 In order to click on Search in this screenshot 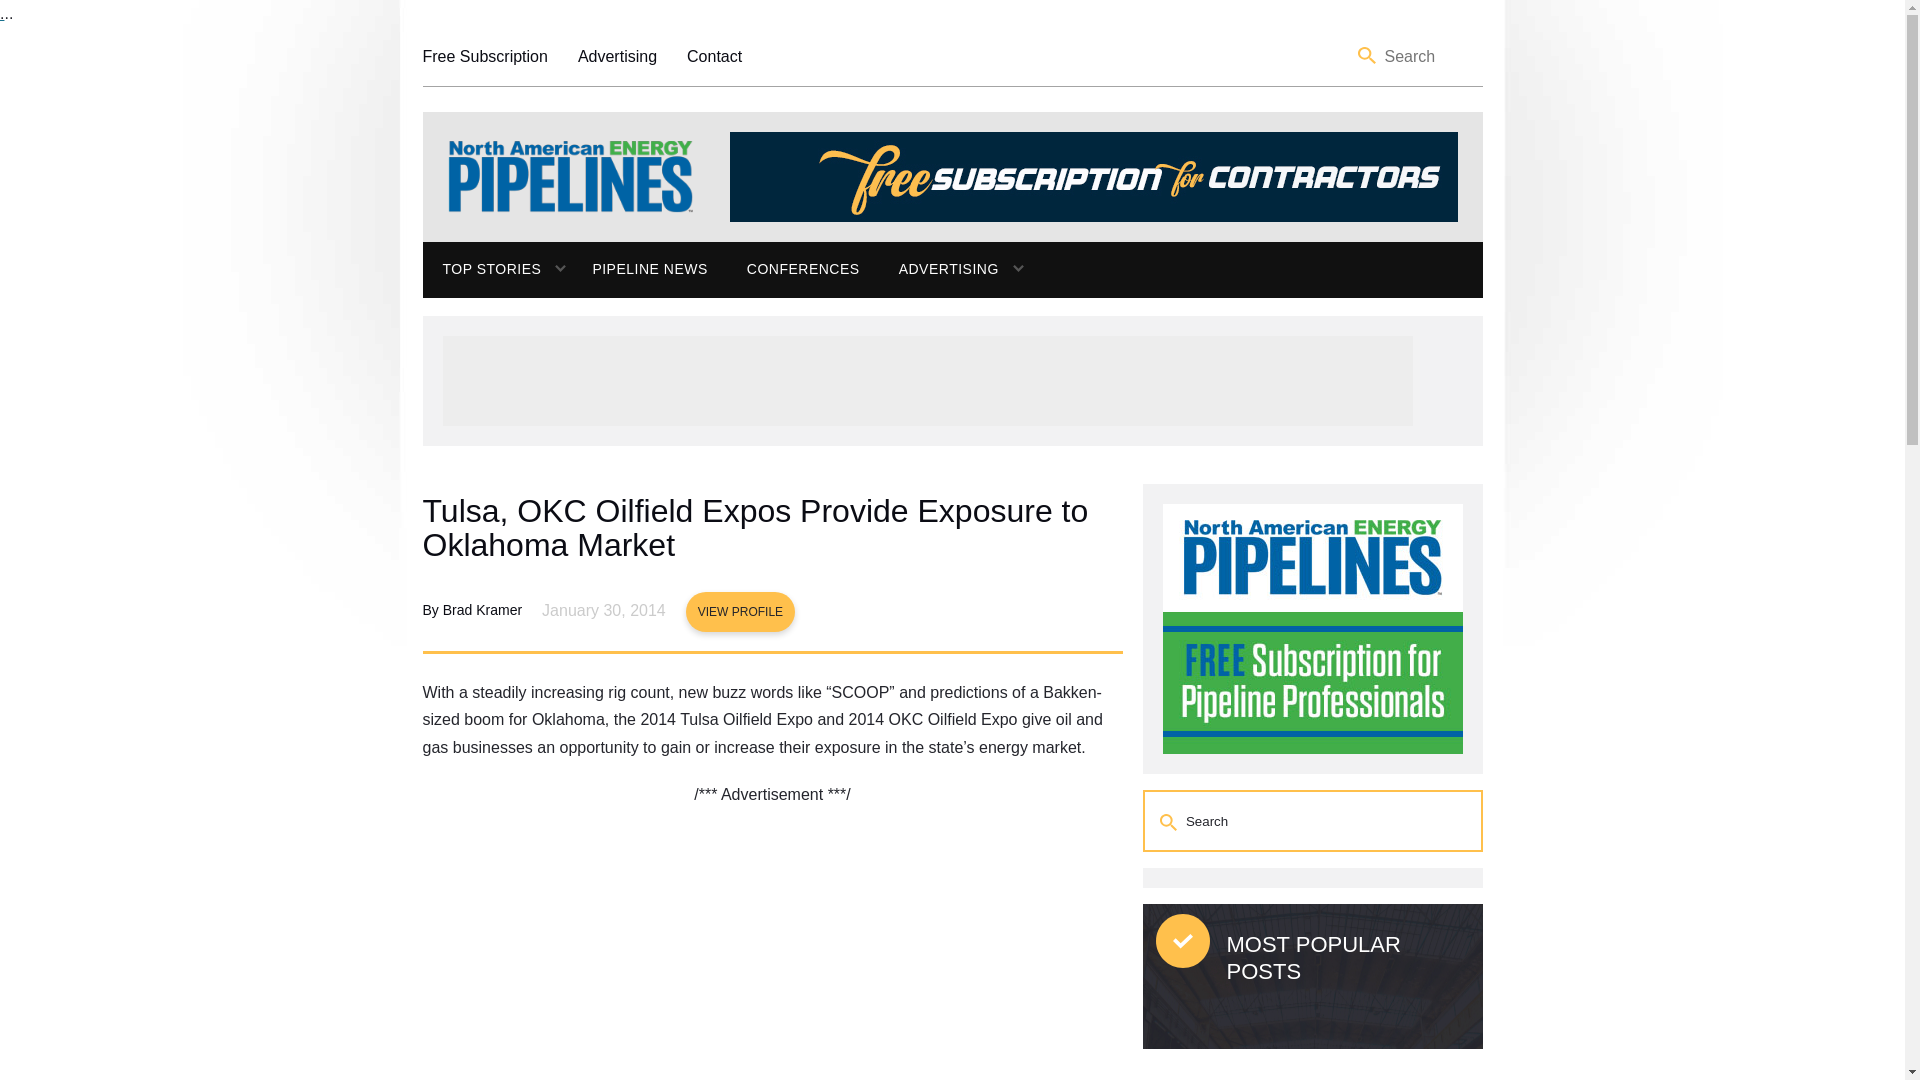, I will do `click(1368, 56)`.